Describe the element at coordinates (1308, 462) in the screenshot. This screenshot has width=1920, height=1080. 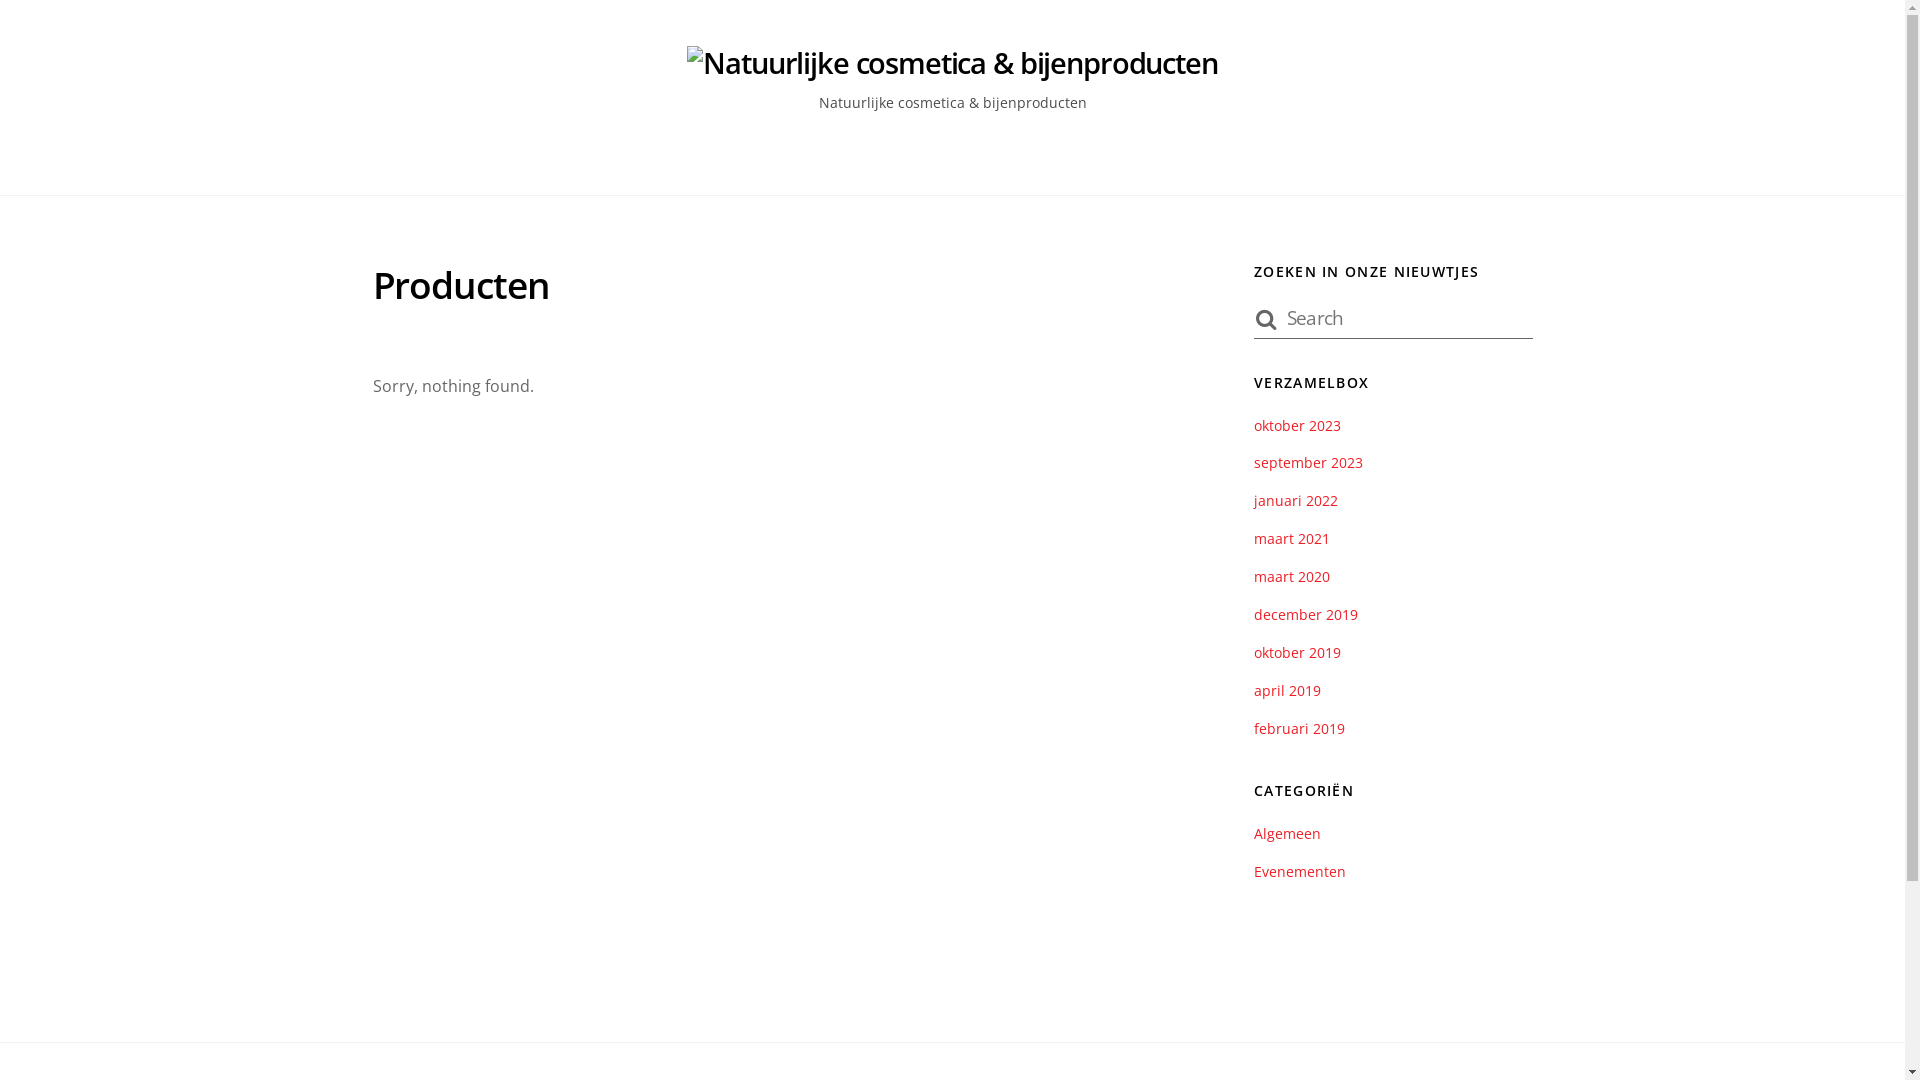
I see `september 2023` at that location.